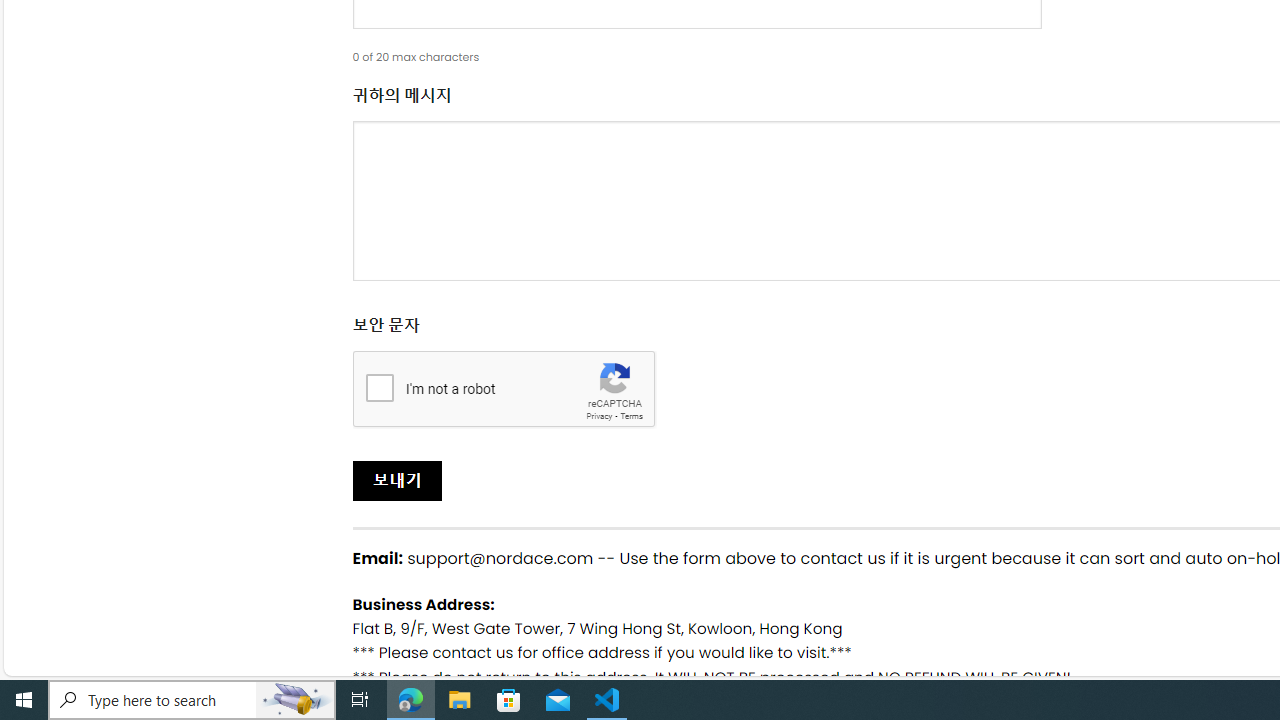 The width and height of the screenshot is (1280, 720). I want to click on I'm not a robot, so click(379, 386).